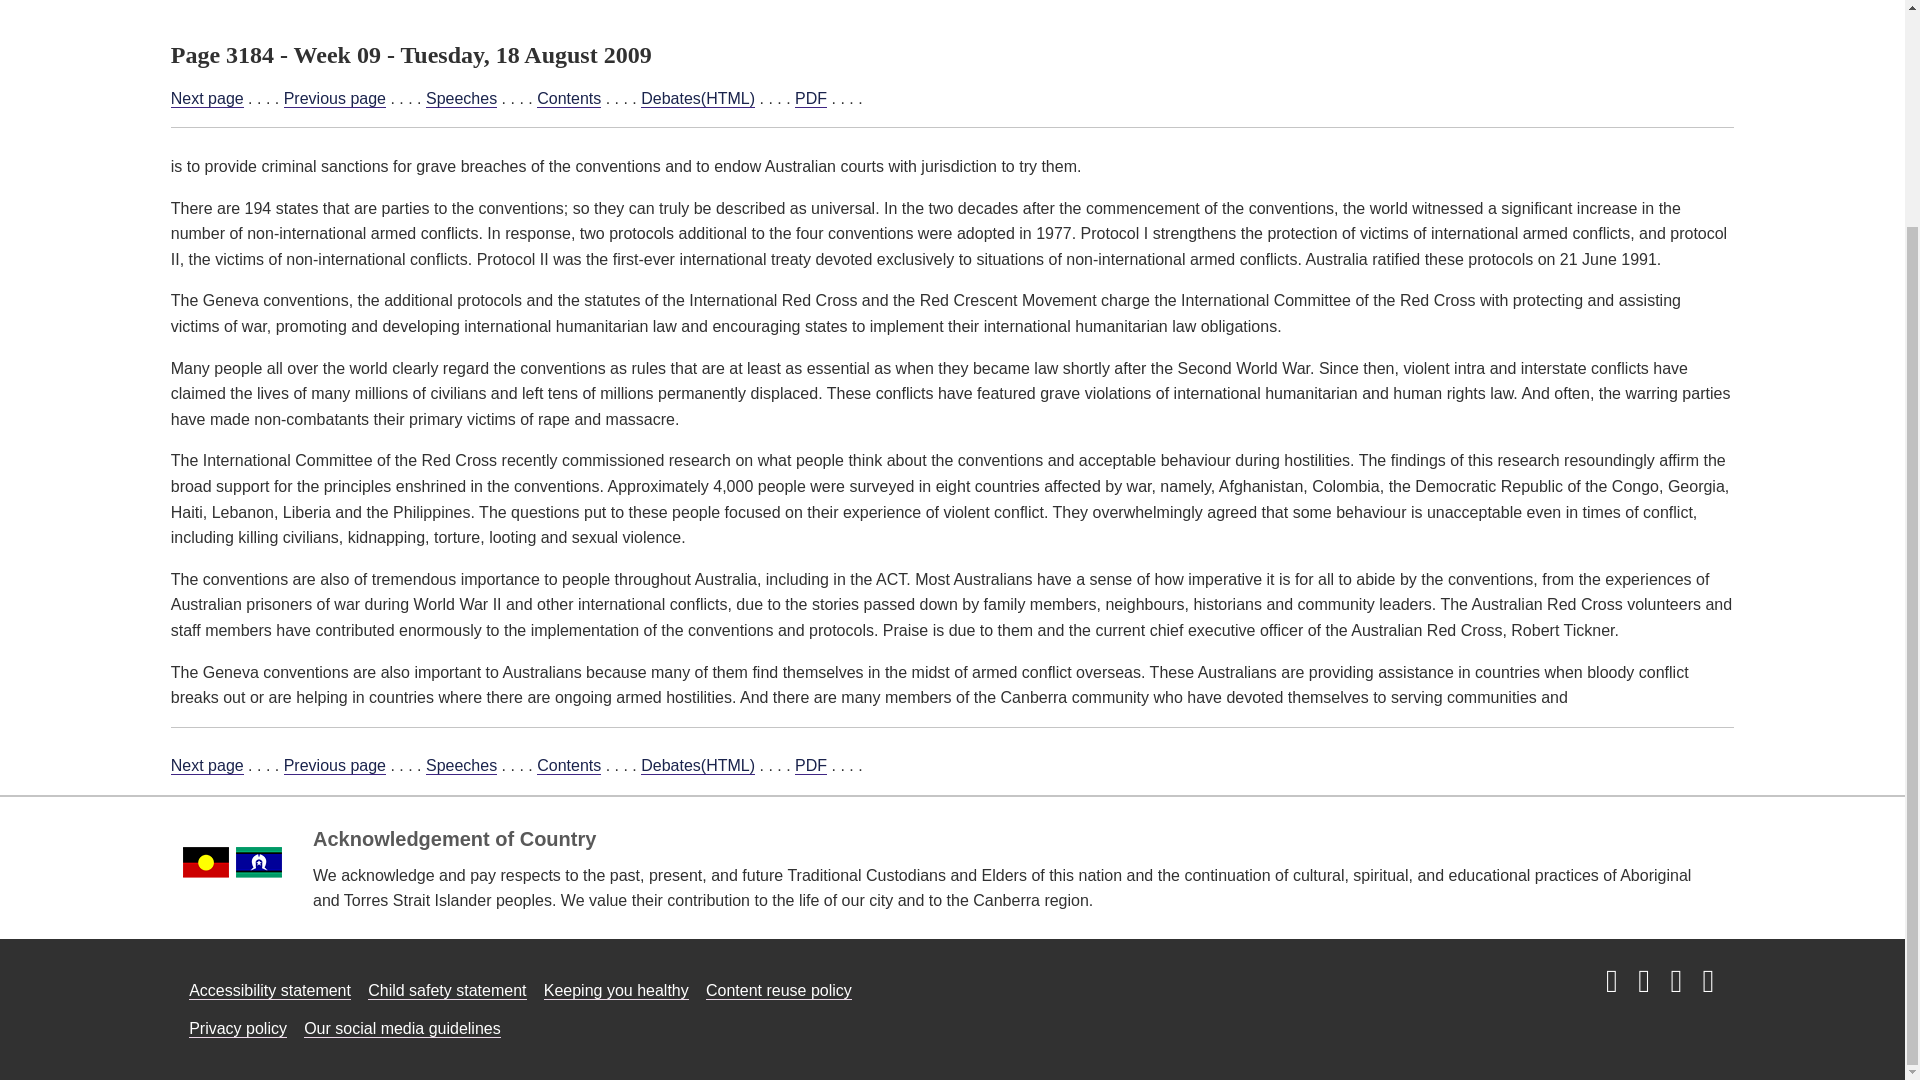 Image resolution: width=1920 pixels, height=1080 pixels. I want to click on Previous page, so click(334, 98).